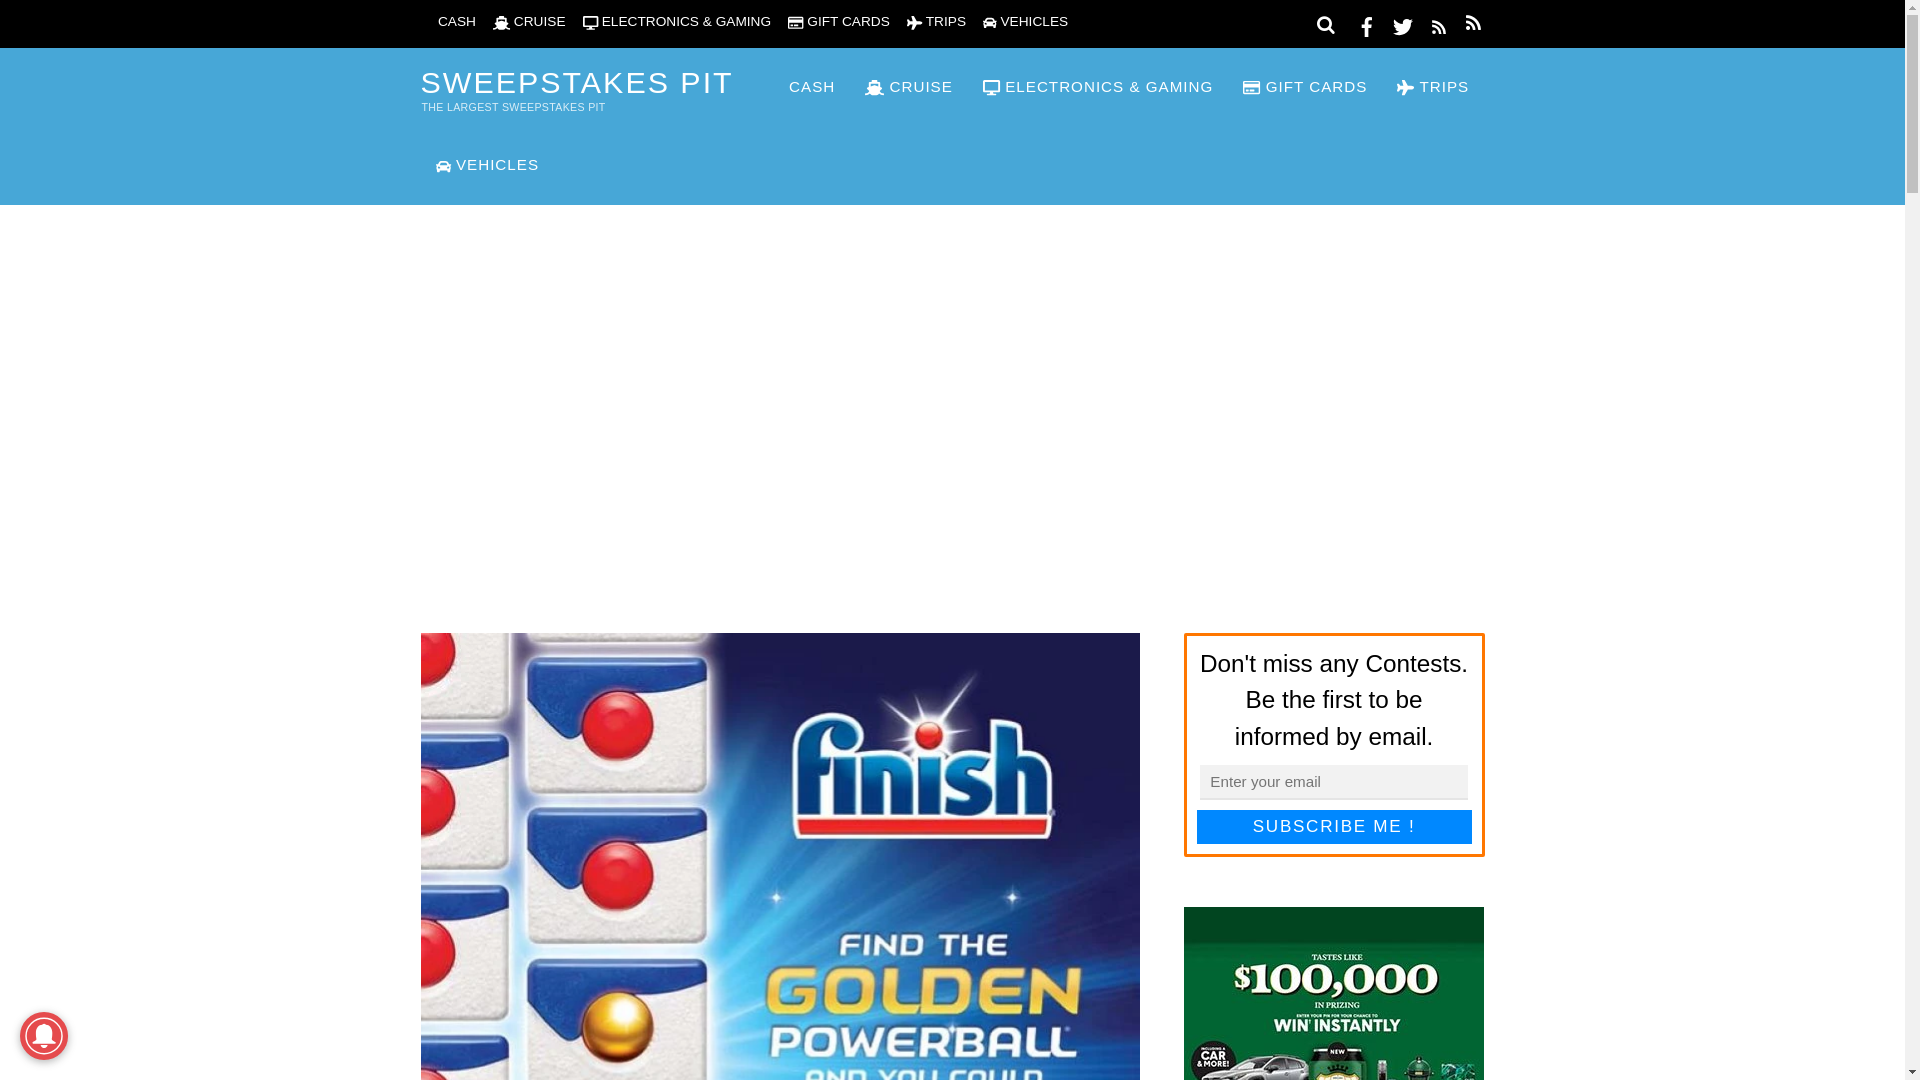 The width and height of the screenshot is (1920, 1080). I want to click on CRUISE, so click(908, 87).